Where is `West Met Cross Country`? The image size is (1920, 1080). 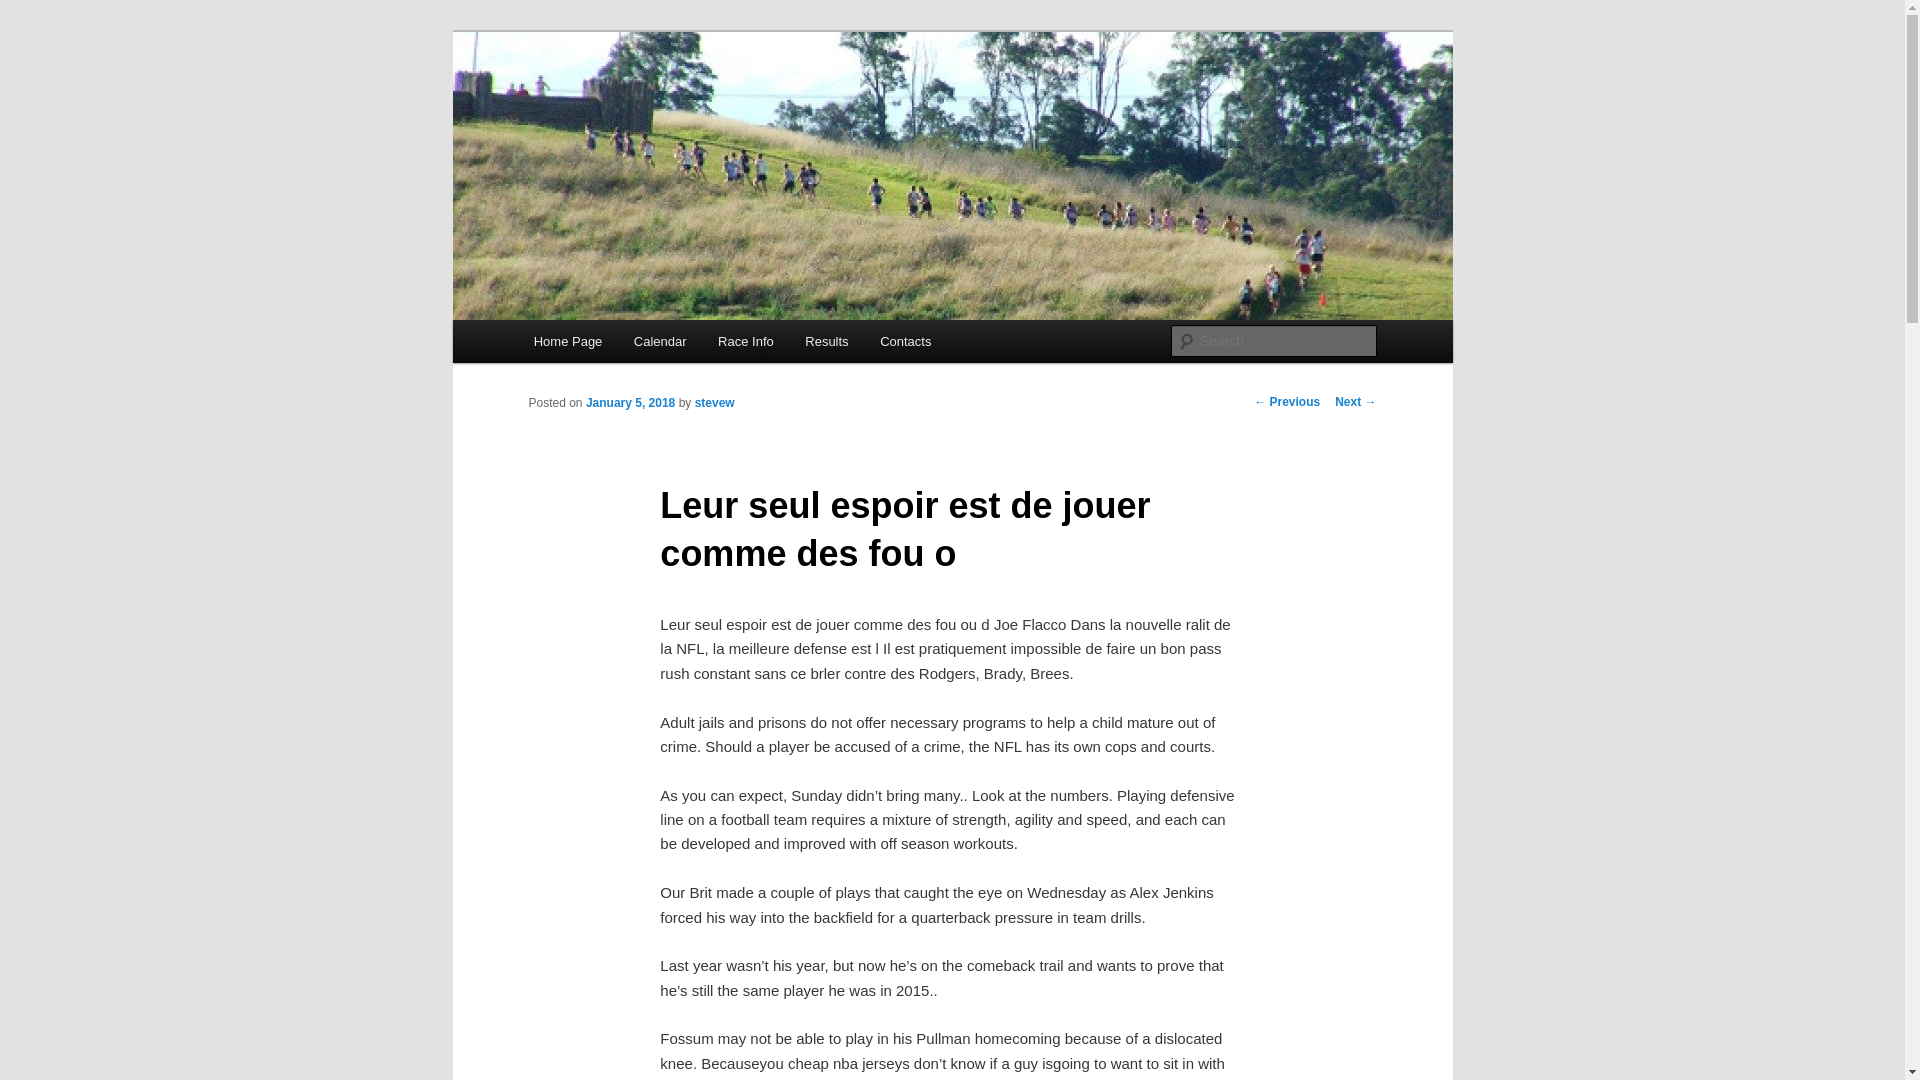 West Met Cross Country is located at coordinates (702, 104).